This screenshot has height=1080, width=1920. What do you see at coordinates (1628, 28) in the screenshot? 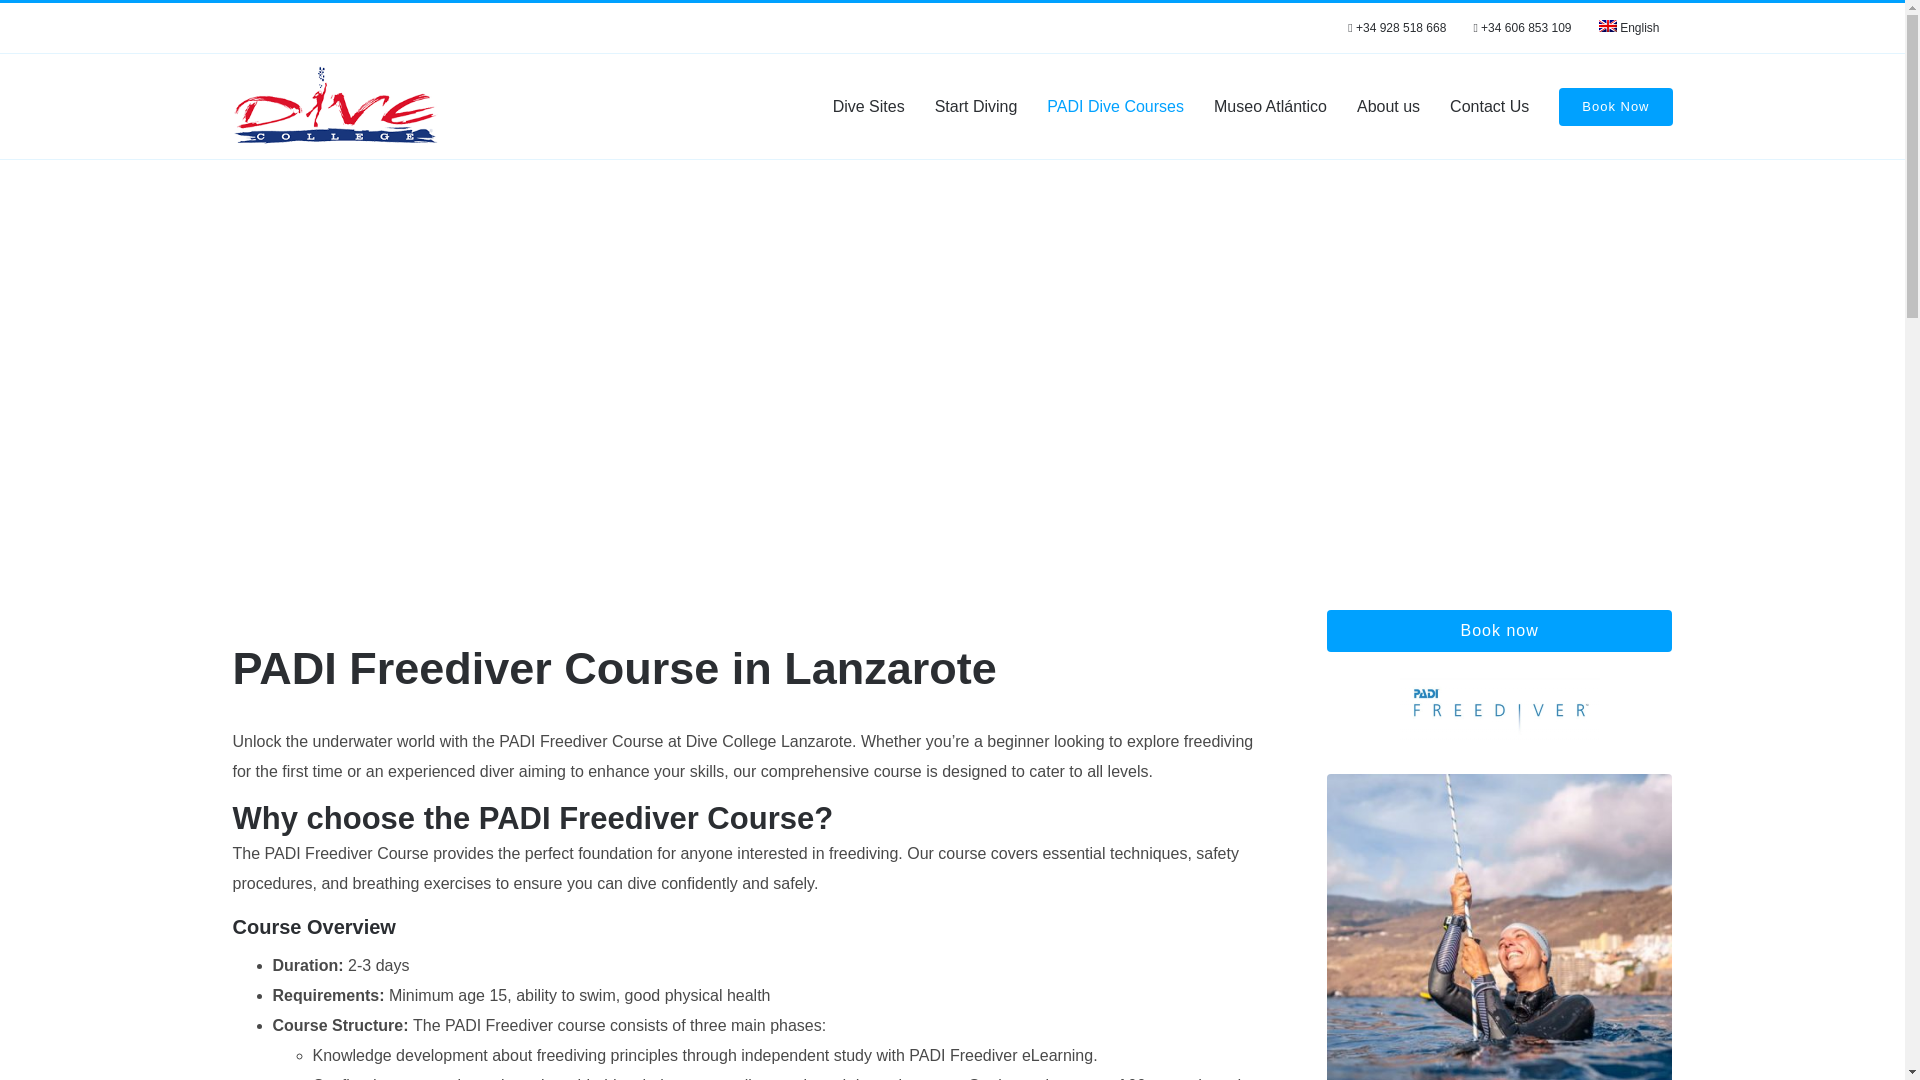
I see `English` at bounding box center [1628, 28].